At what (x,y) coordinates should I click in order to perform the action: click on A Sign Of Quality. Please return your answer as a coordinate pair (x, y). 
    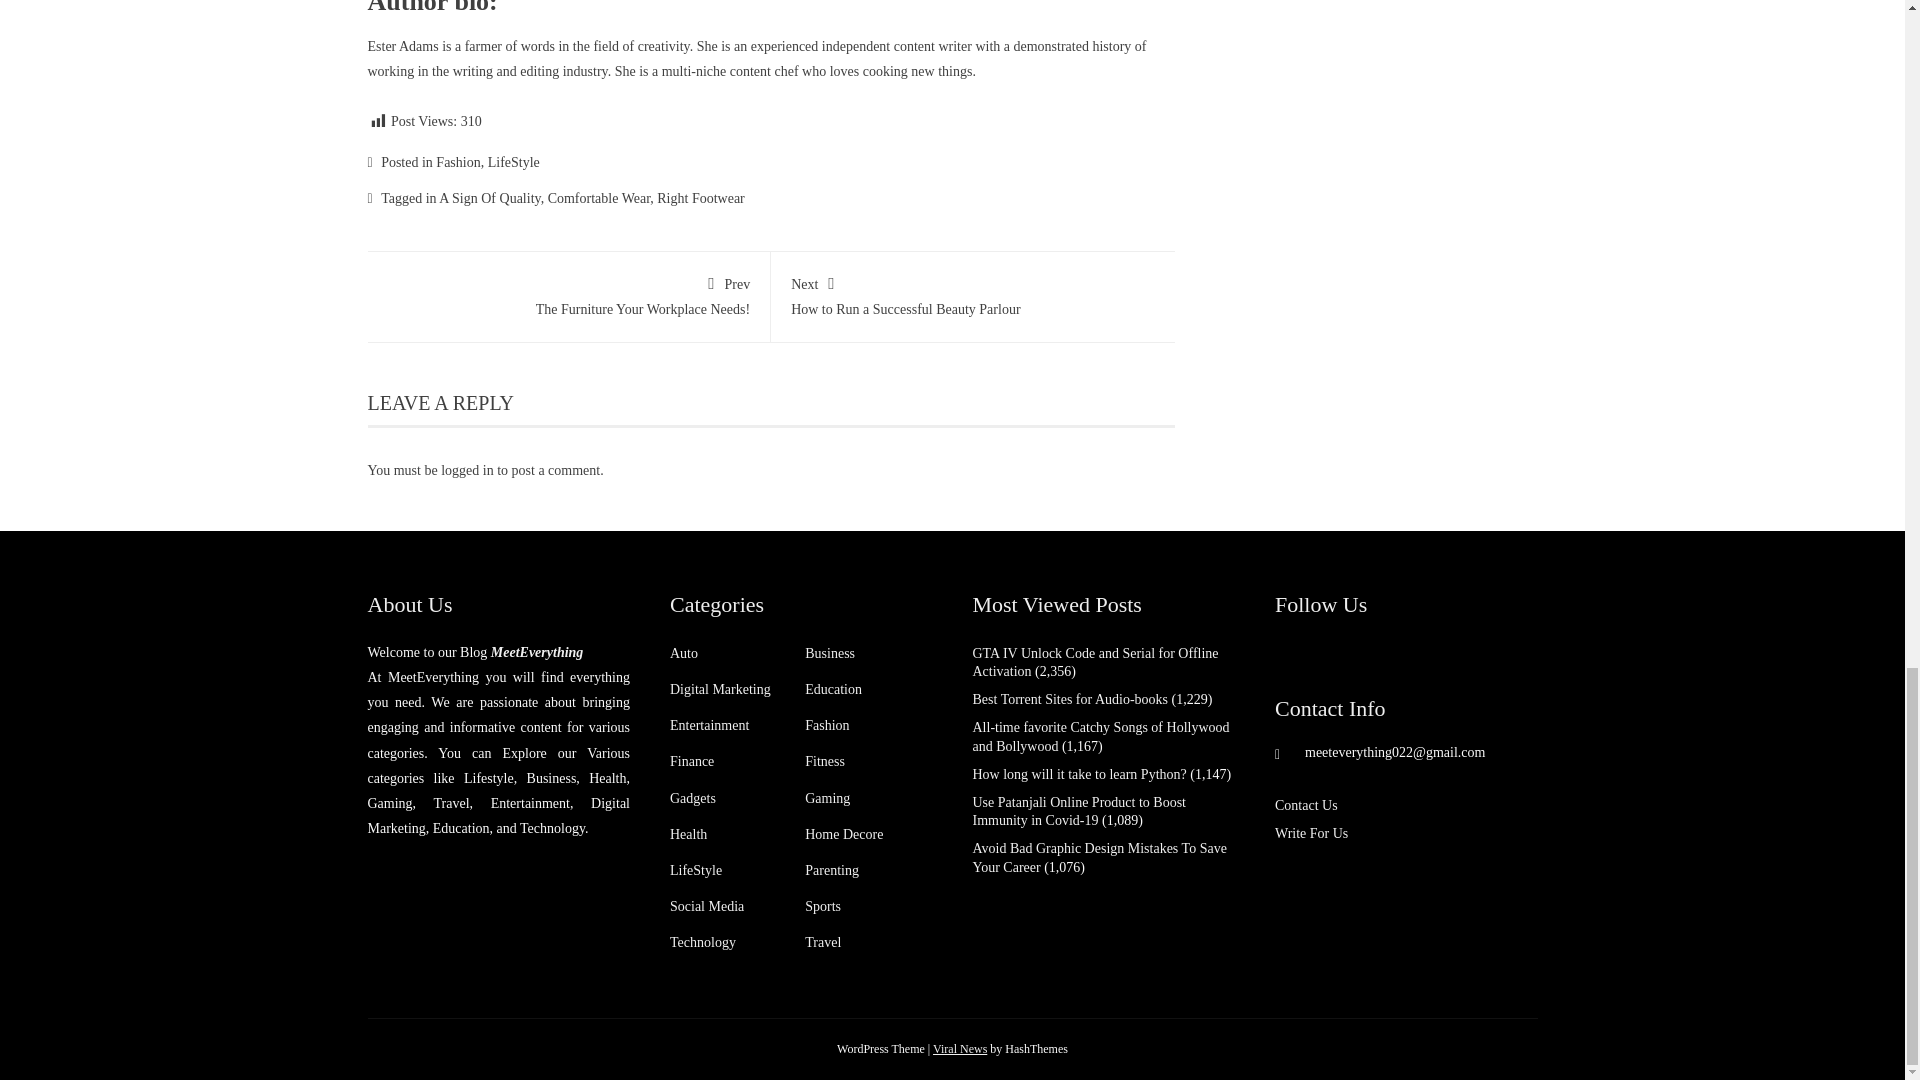
    Looking at the image, I should click on (568, 294).